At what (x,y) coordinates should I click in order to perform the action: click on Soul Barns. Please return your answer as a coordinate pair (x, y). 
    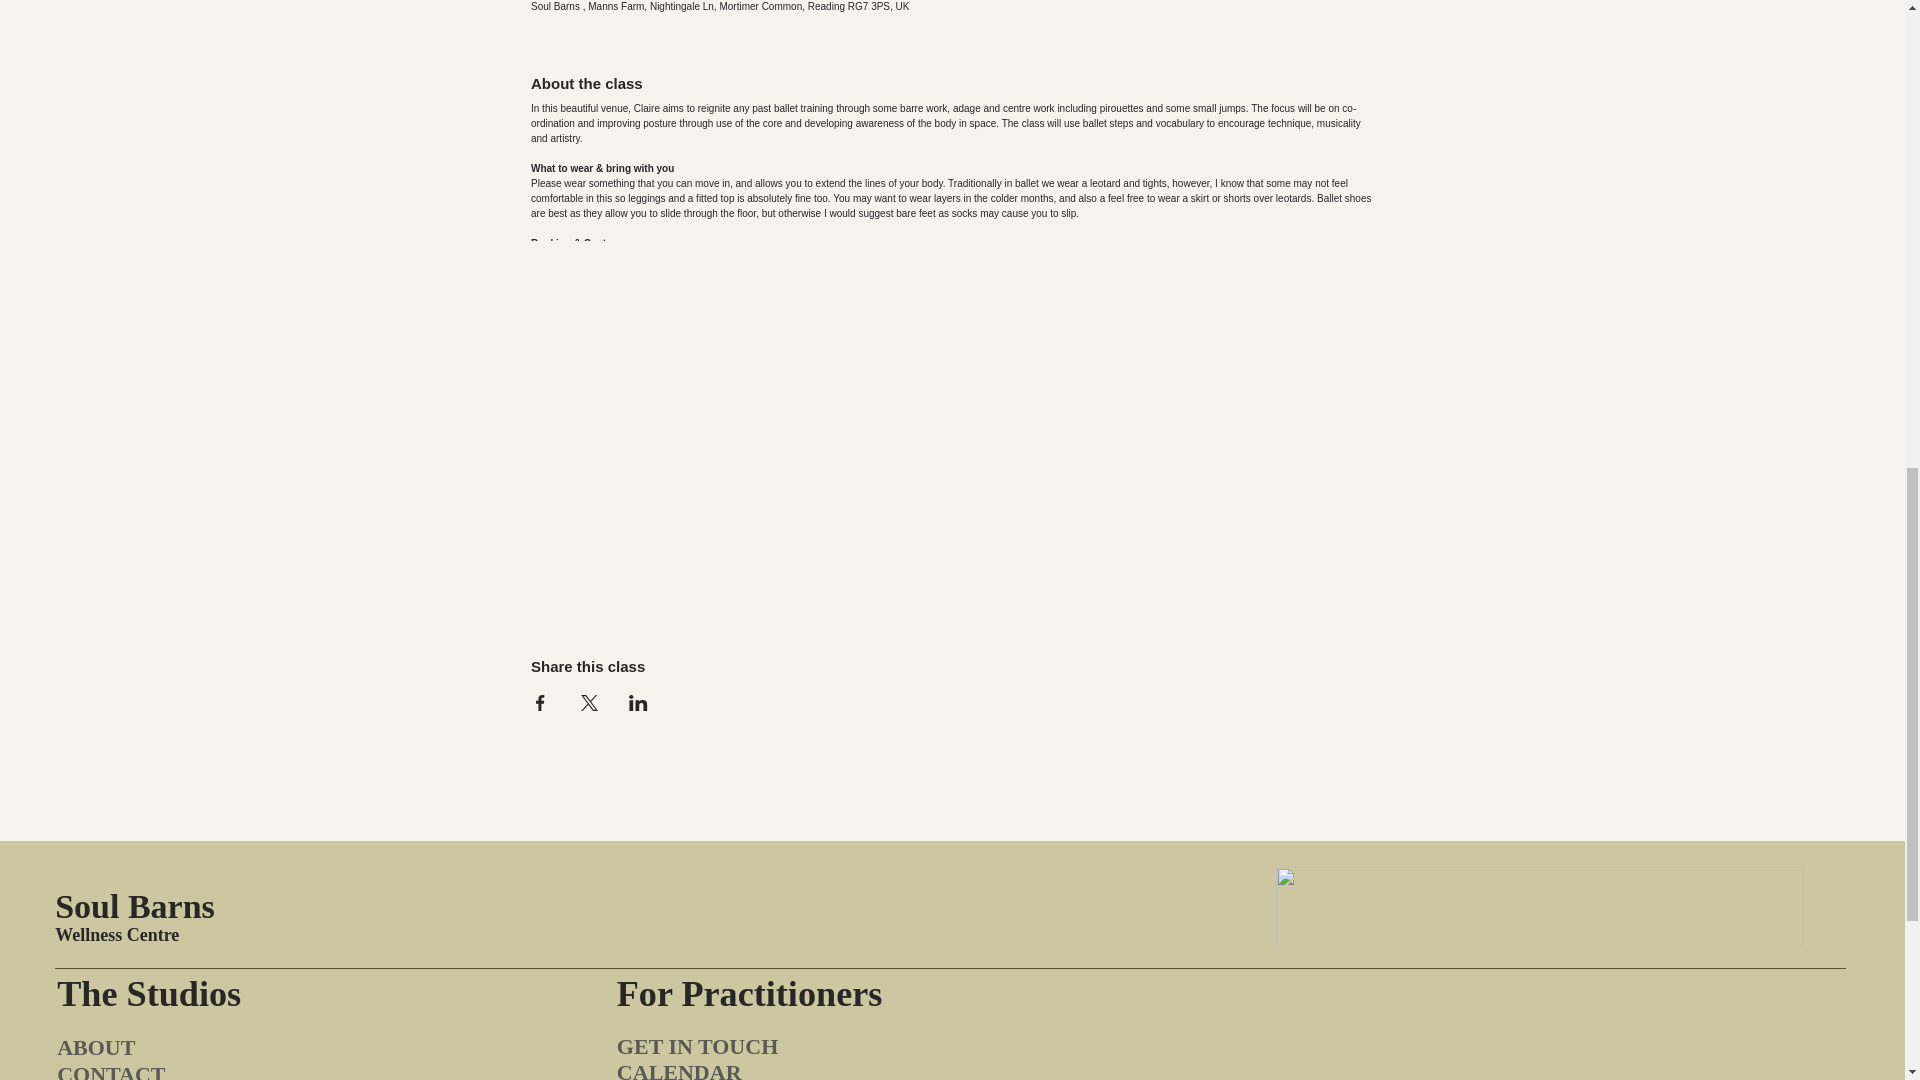
    Looking at the image, I should click on (135, 906).